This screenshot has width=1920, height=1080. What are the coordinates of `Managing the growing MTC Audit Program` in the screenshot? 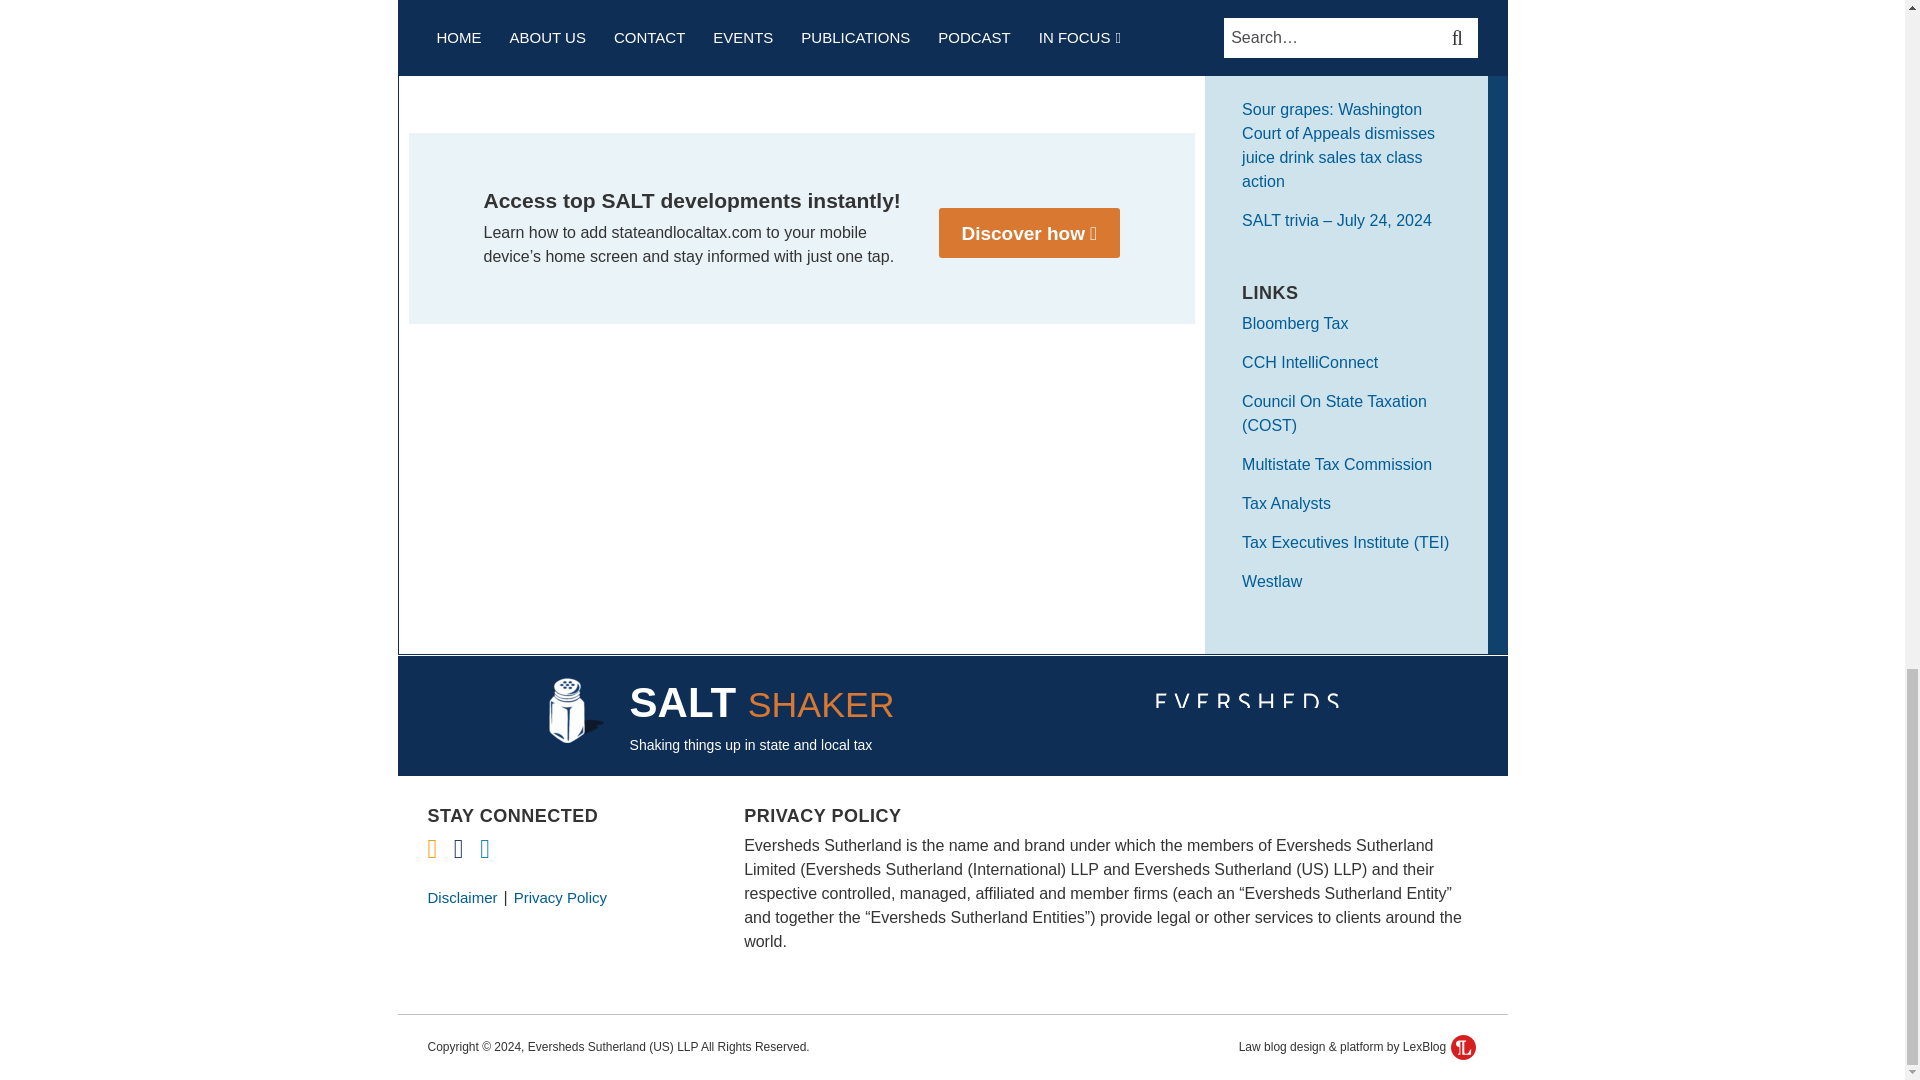 It's located at (573, 15).